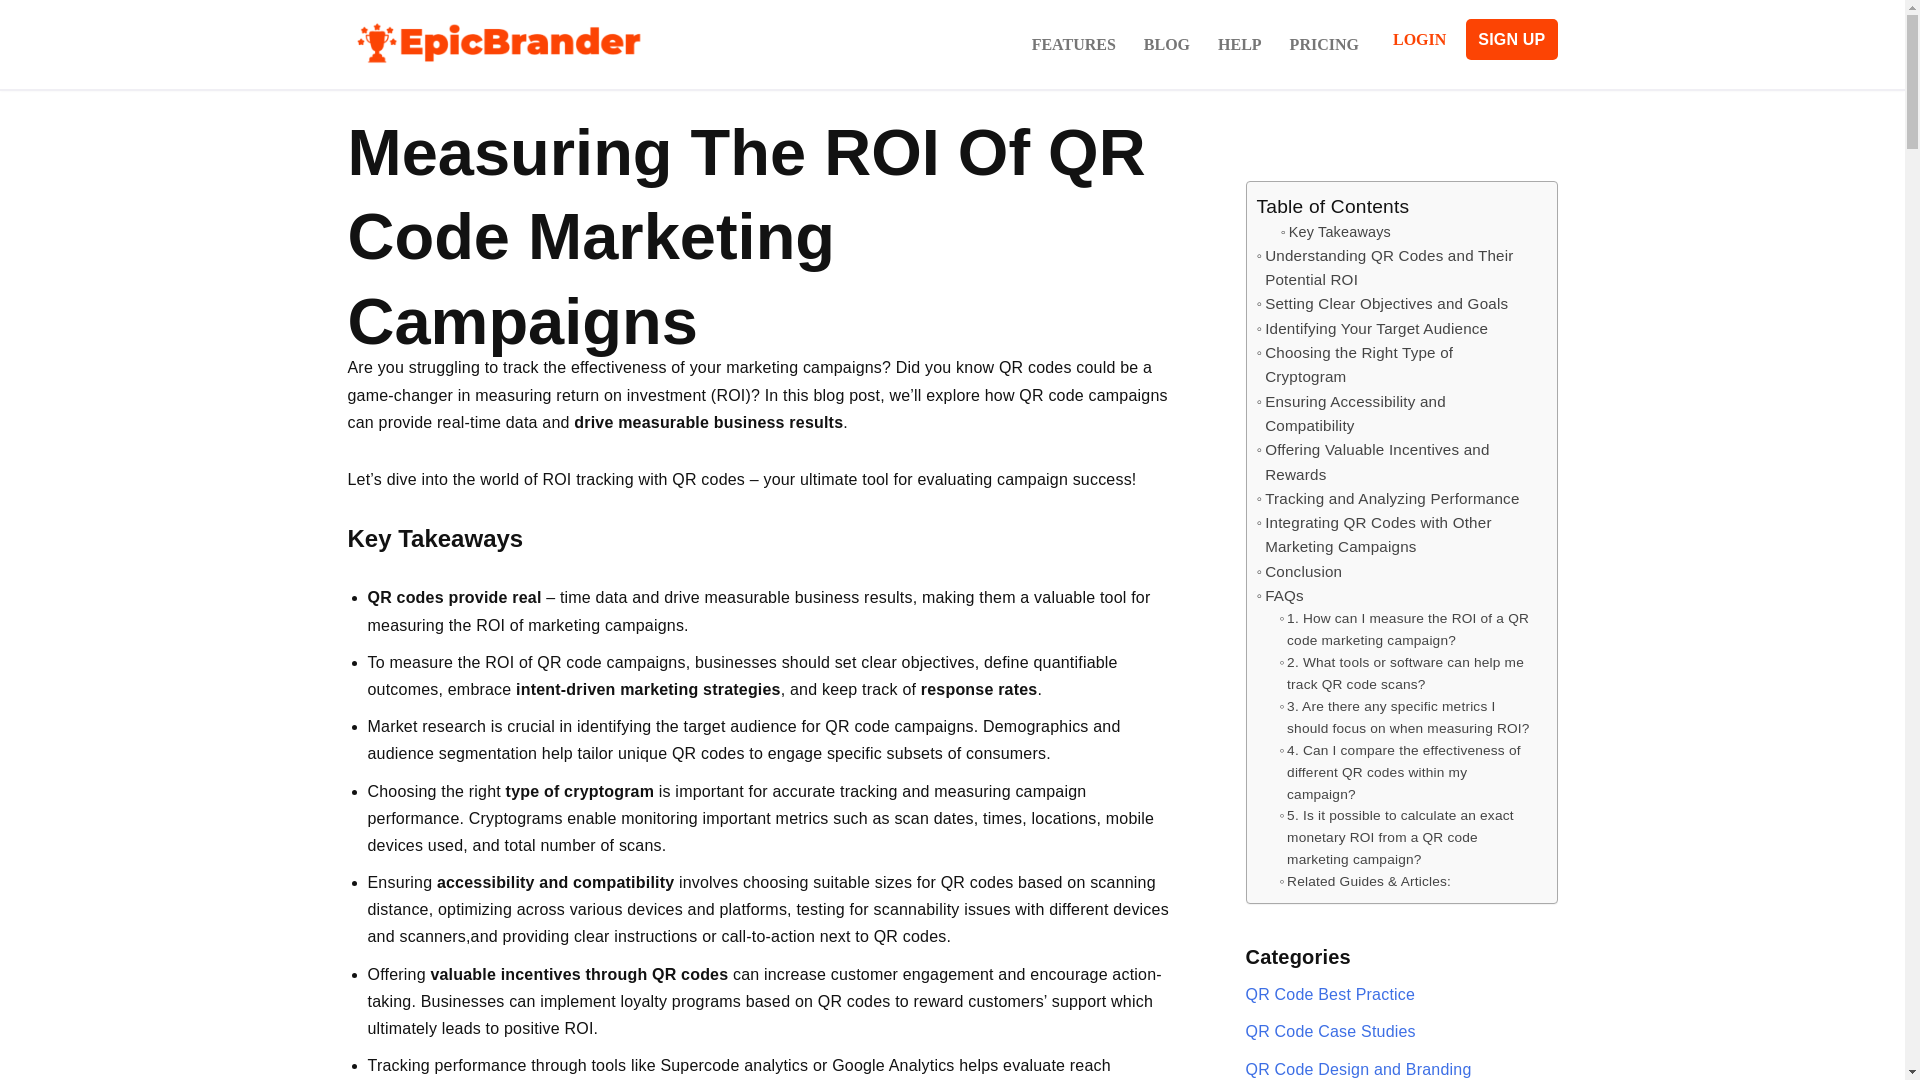  I want to click on Choosing the Right Type of Cryptogram, so click(1396, 365).